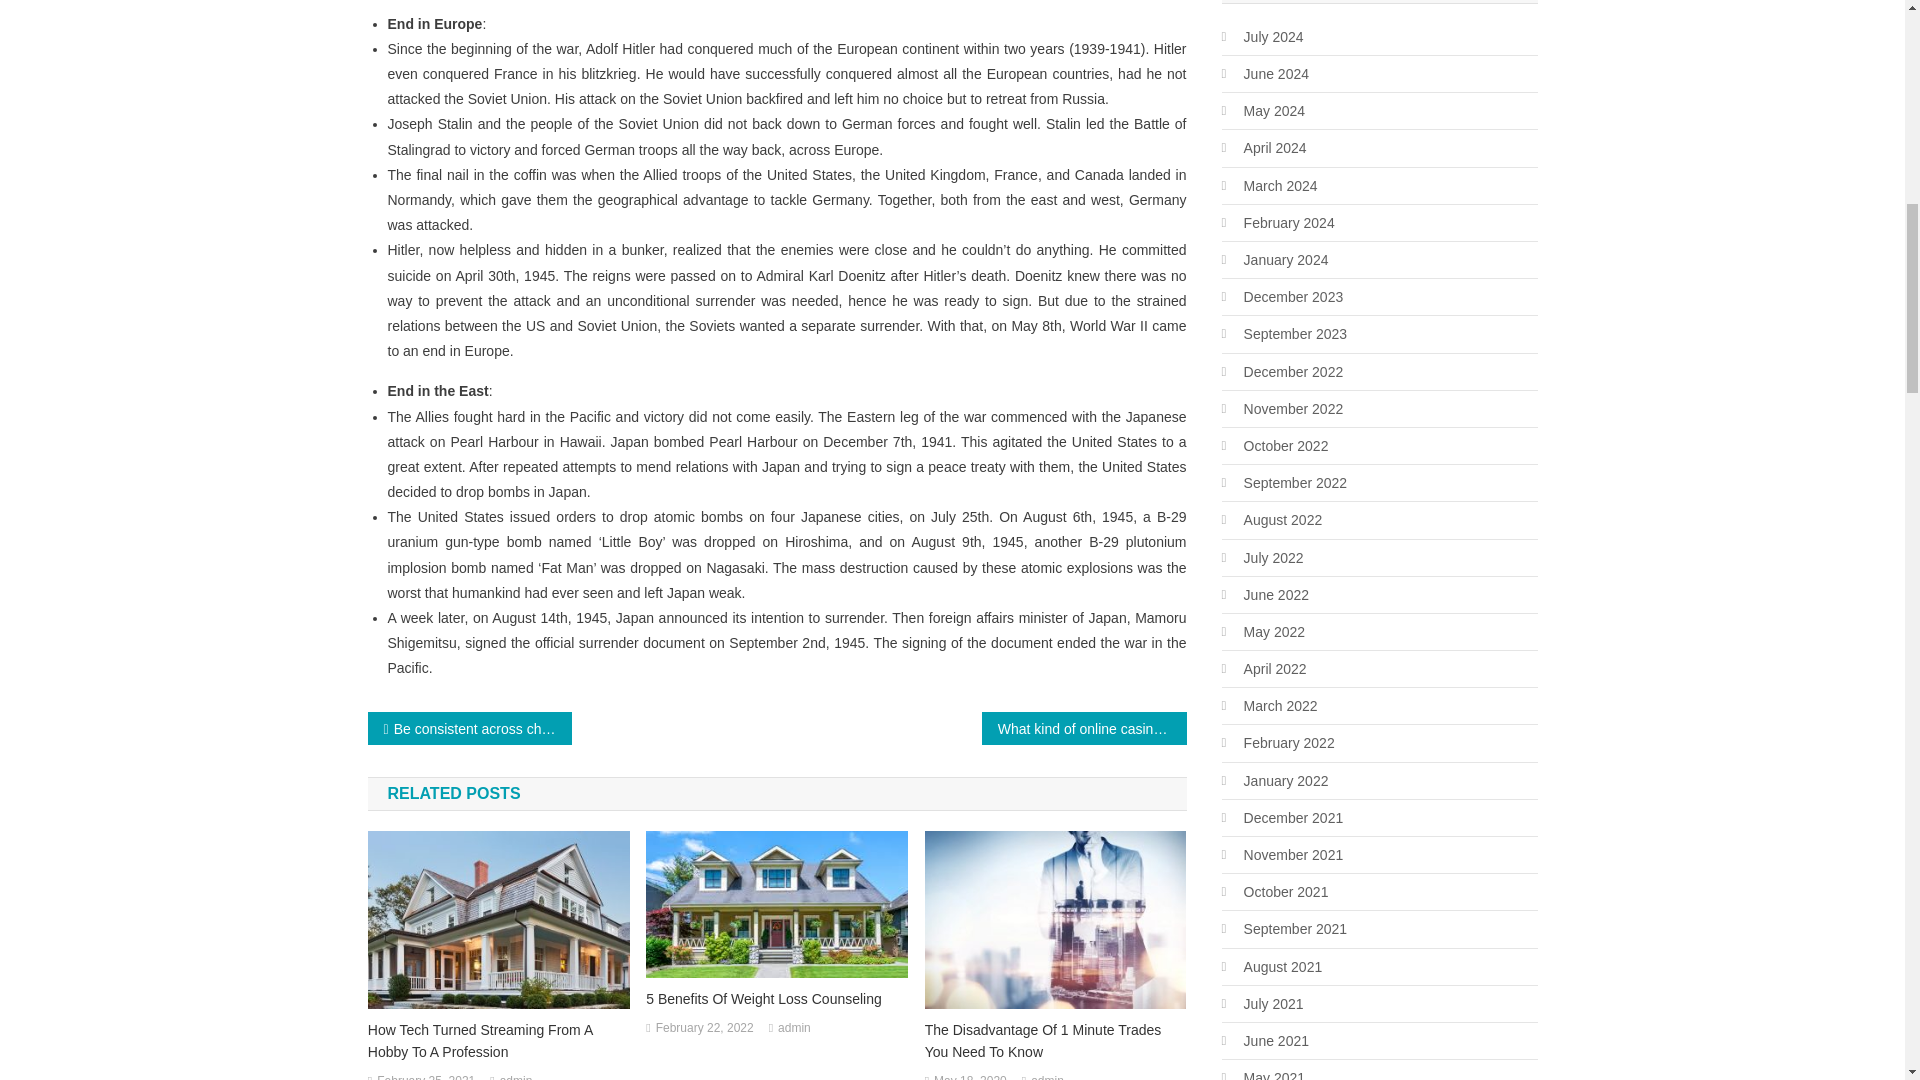 Image resolution: width=1920 pixels, height=1080 pixels. I want to click on February 25, 2021, so click(425, 1076).